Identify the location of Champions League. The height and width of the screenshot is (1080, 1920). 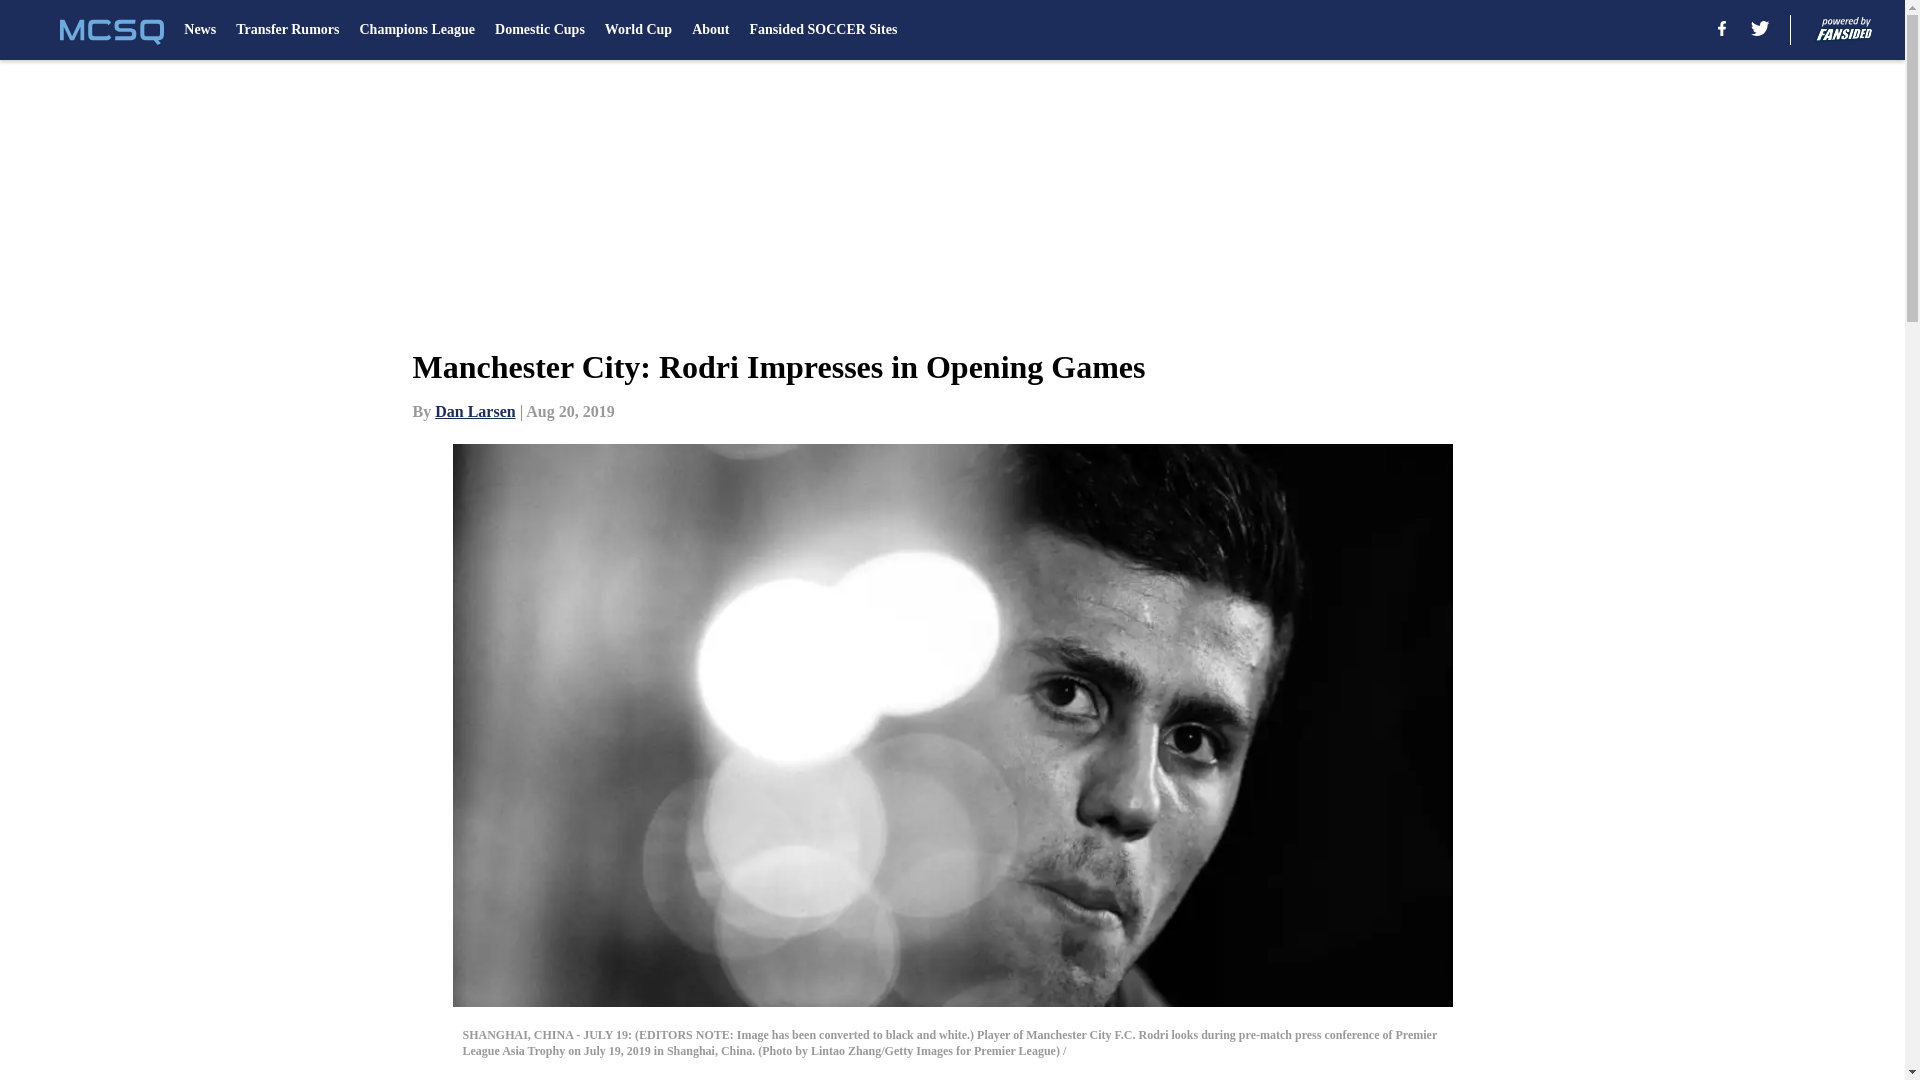
(416, 30).